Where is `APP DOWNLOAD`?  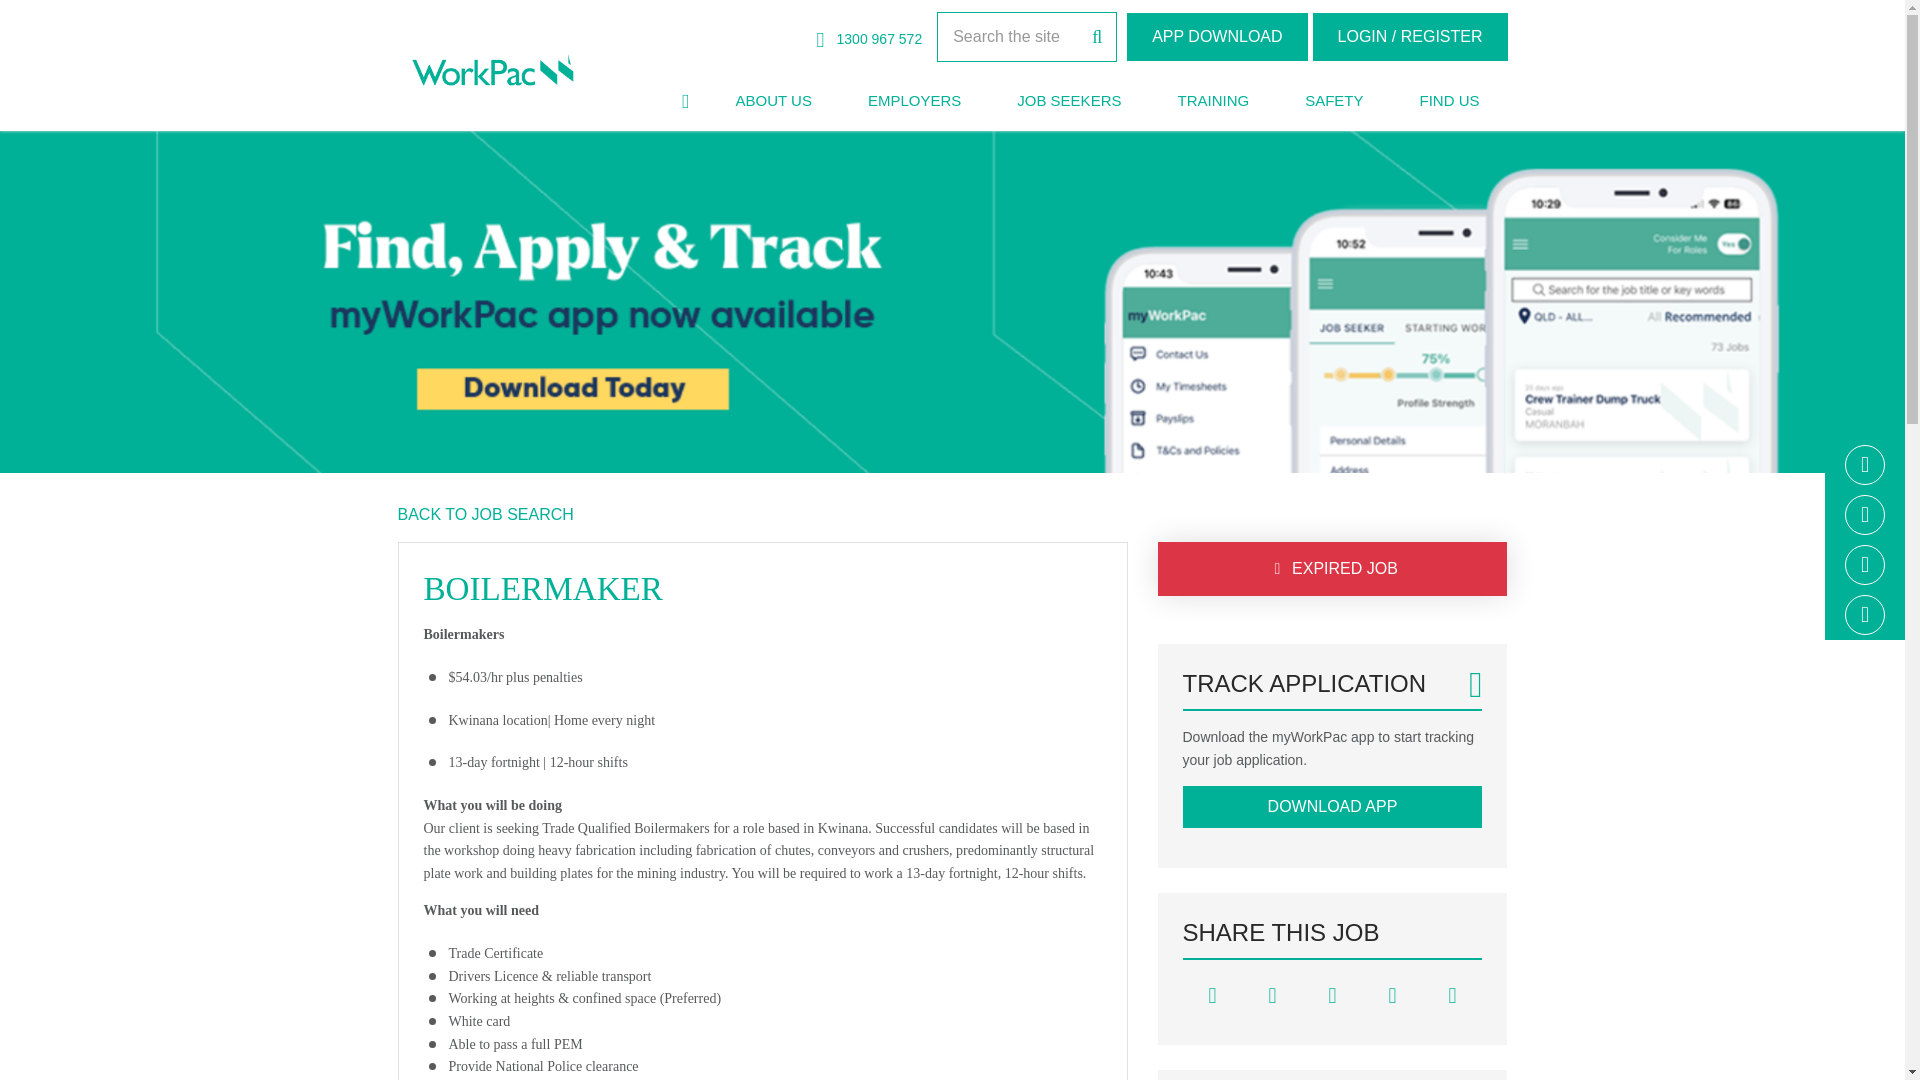
APP DOWNLOAD is located at coordinates (1217, 36).